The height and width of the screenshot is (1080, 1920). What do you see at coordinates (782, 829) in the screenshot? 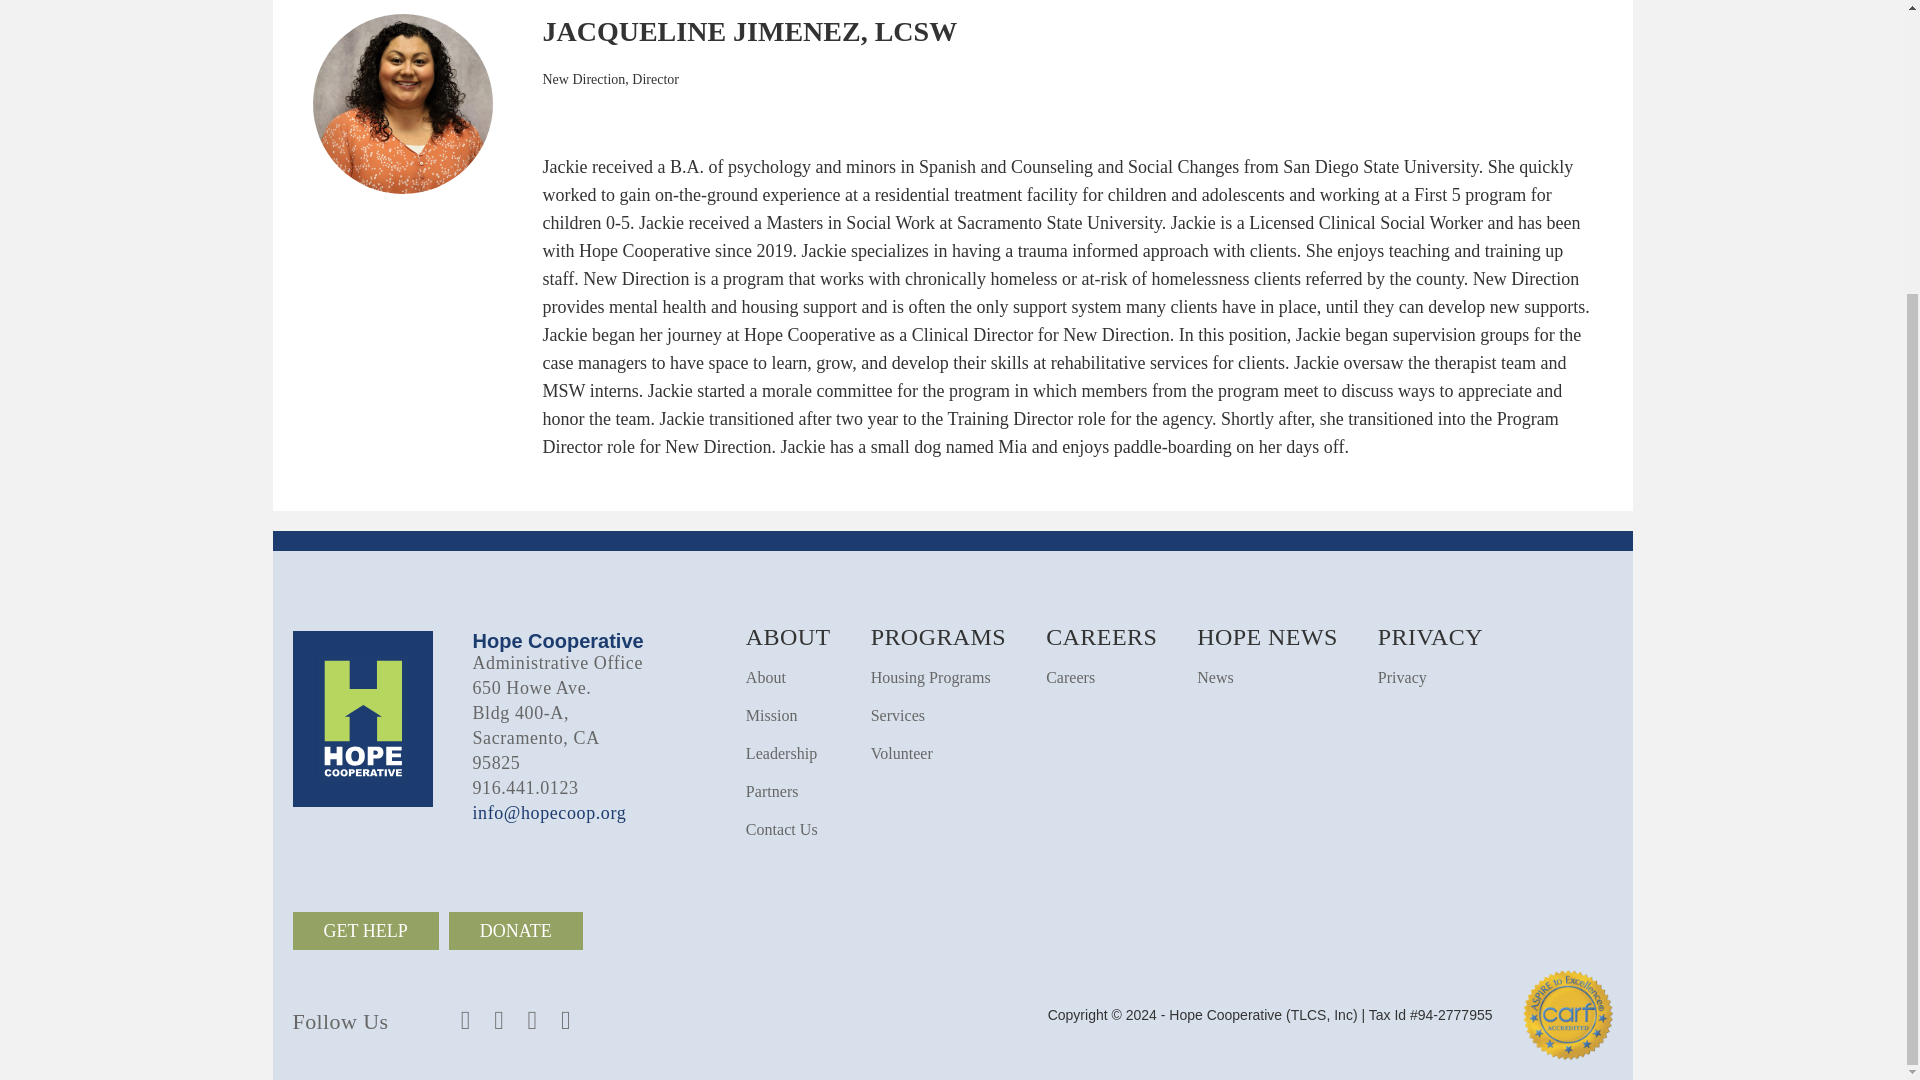
I see `Contact Us` at bounding box center [782, 829].